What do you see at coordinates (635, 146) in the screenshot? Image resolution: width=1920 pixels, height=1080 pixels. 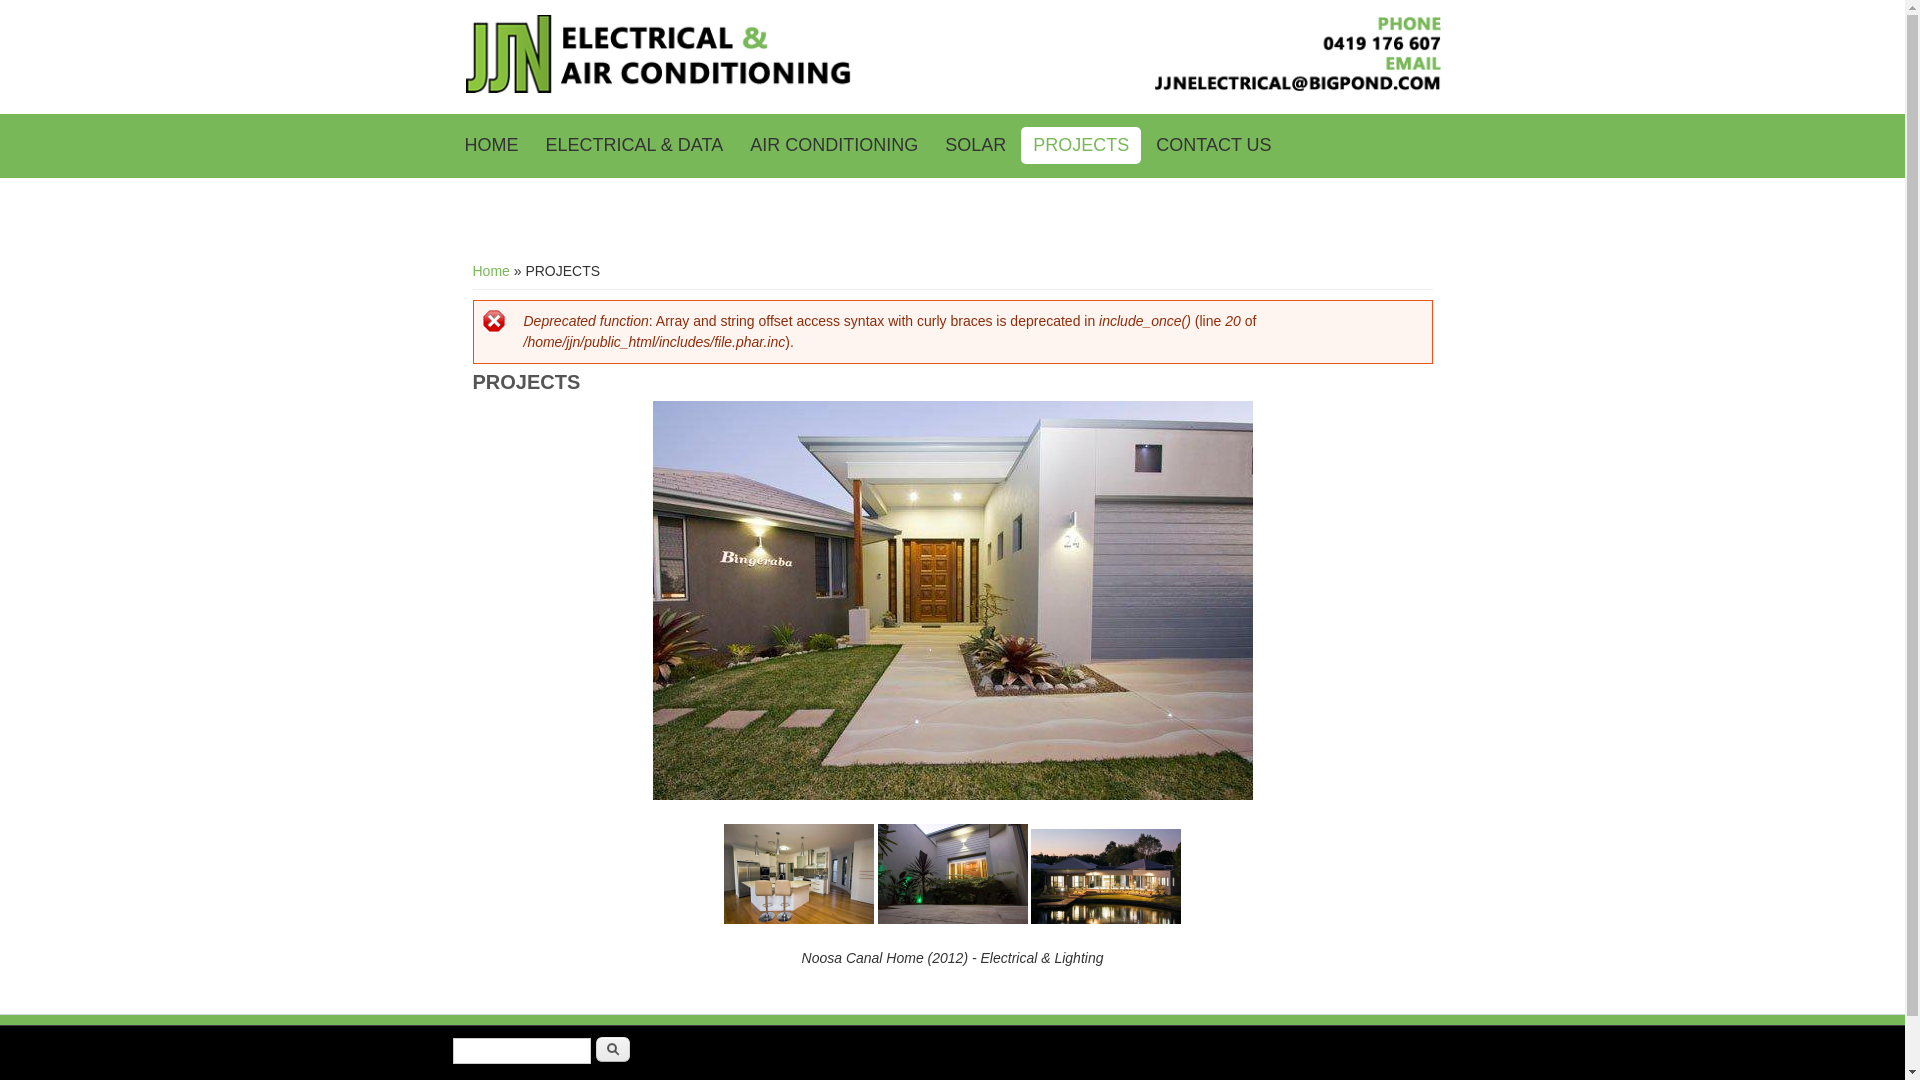 I see `ELECTRICAL & DATA` at bounding box center [635, 146].